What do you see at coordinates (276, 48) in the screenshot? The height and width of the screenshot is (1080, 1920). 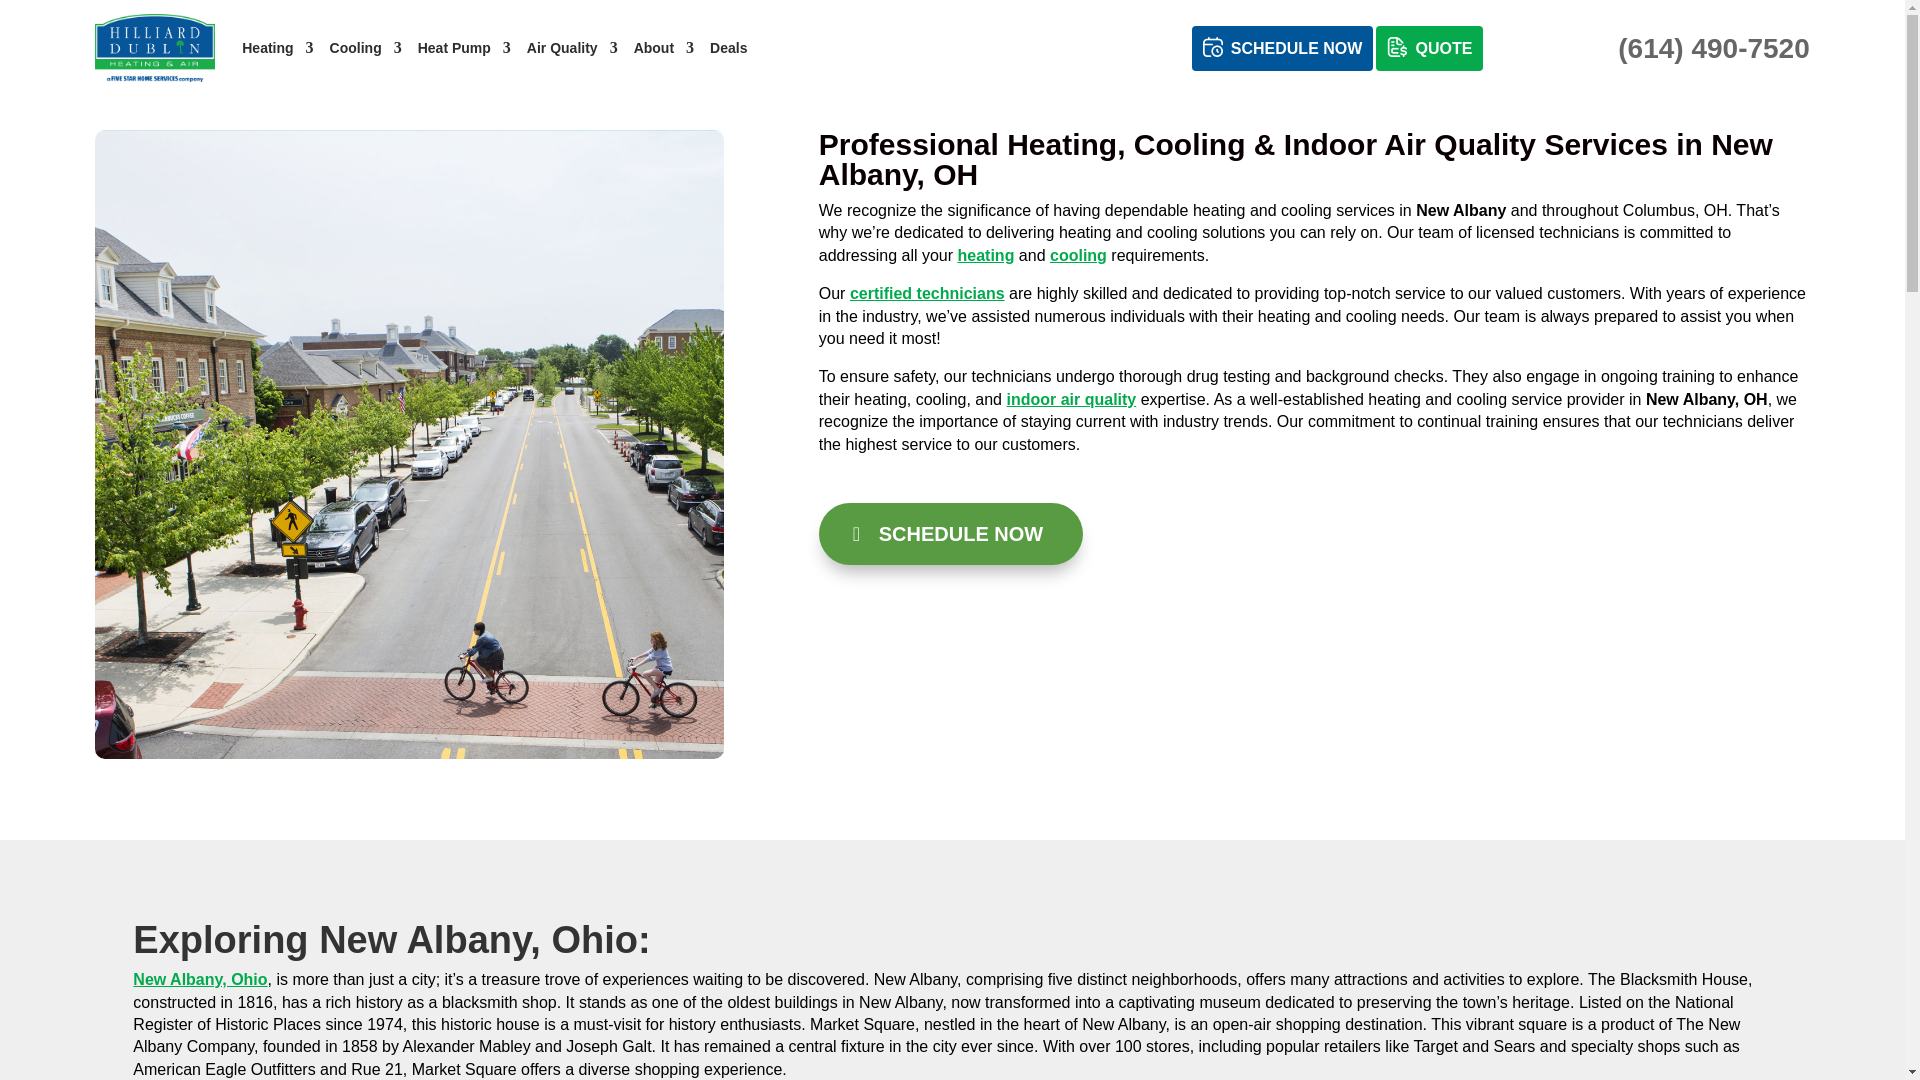 I see `Heating` at bounding box center [276, 48].